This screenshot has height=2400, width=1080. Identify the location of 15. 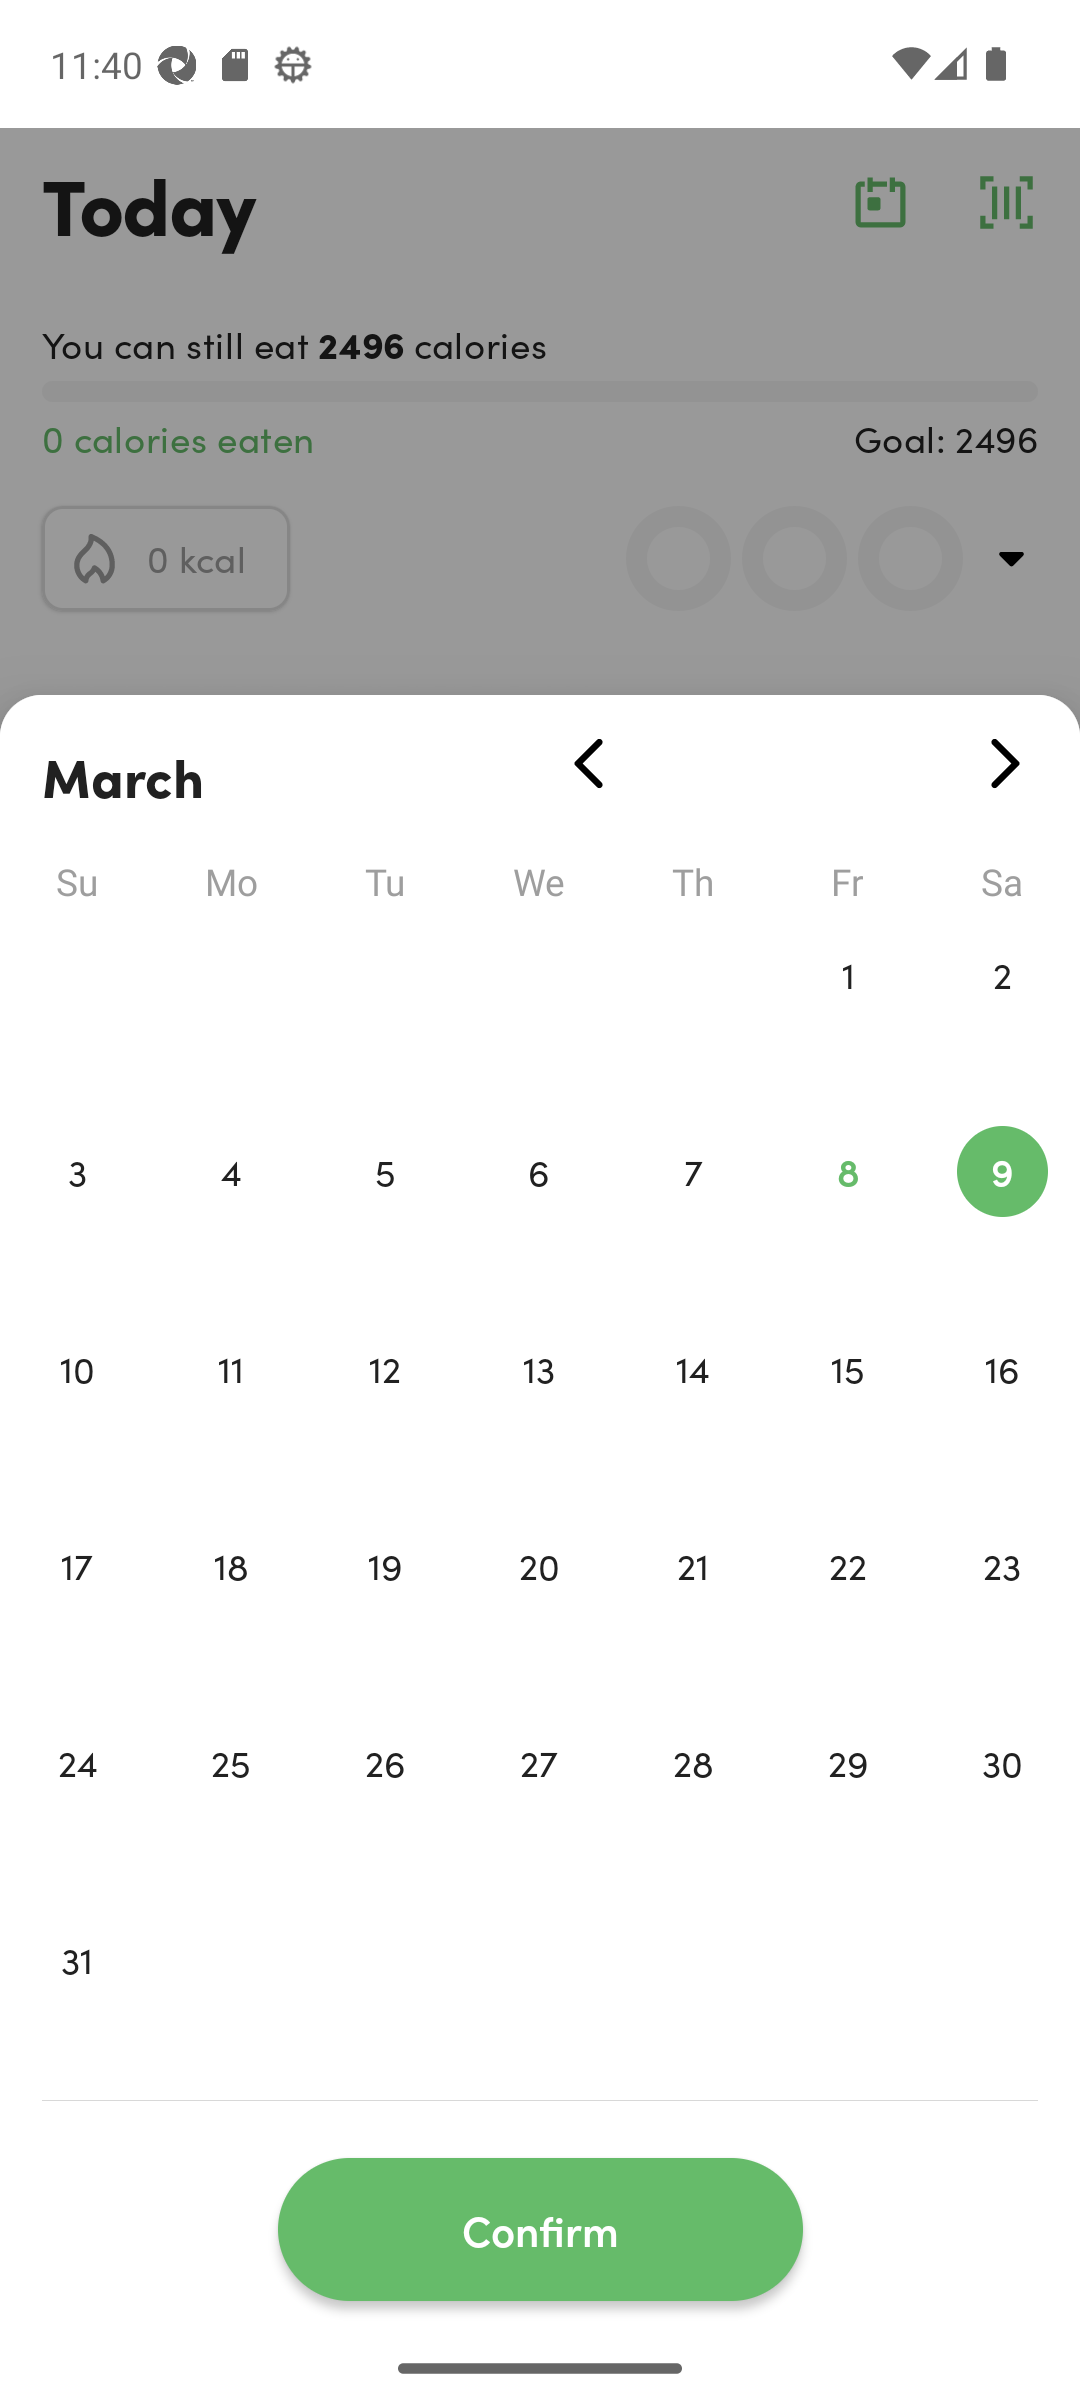
(848, 1410).